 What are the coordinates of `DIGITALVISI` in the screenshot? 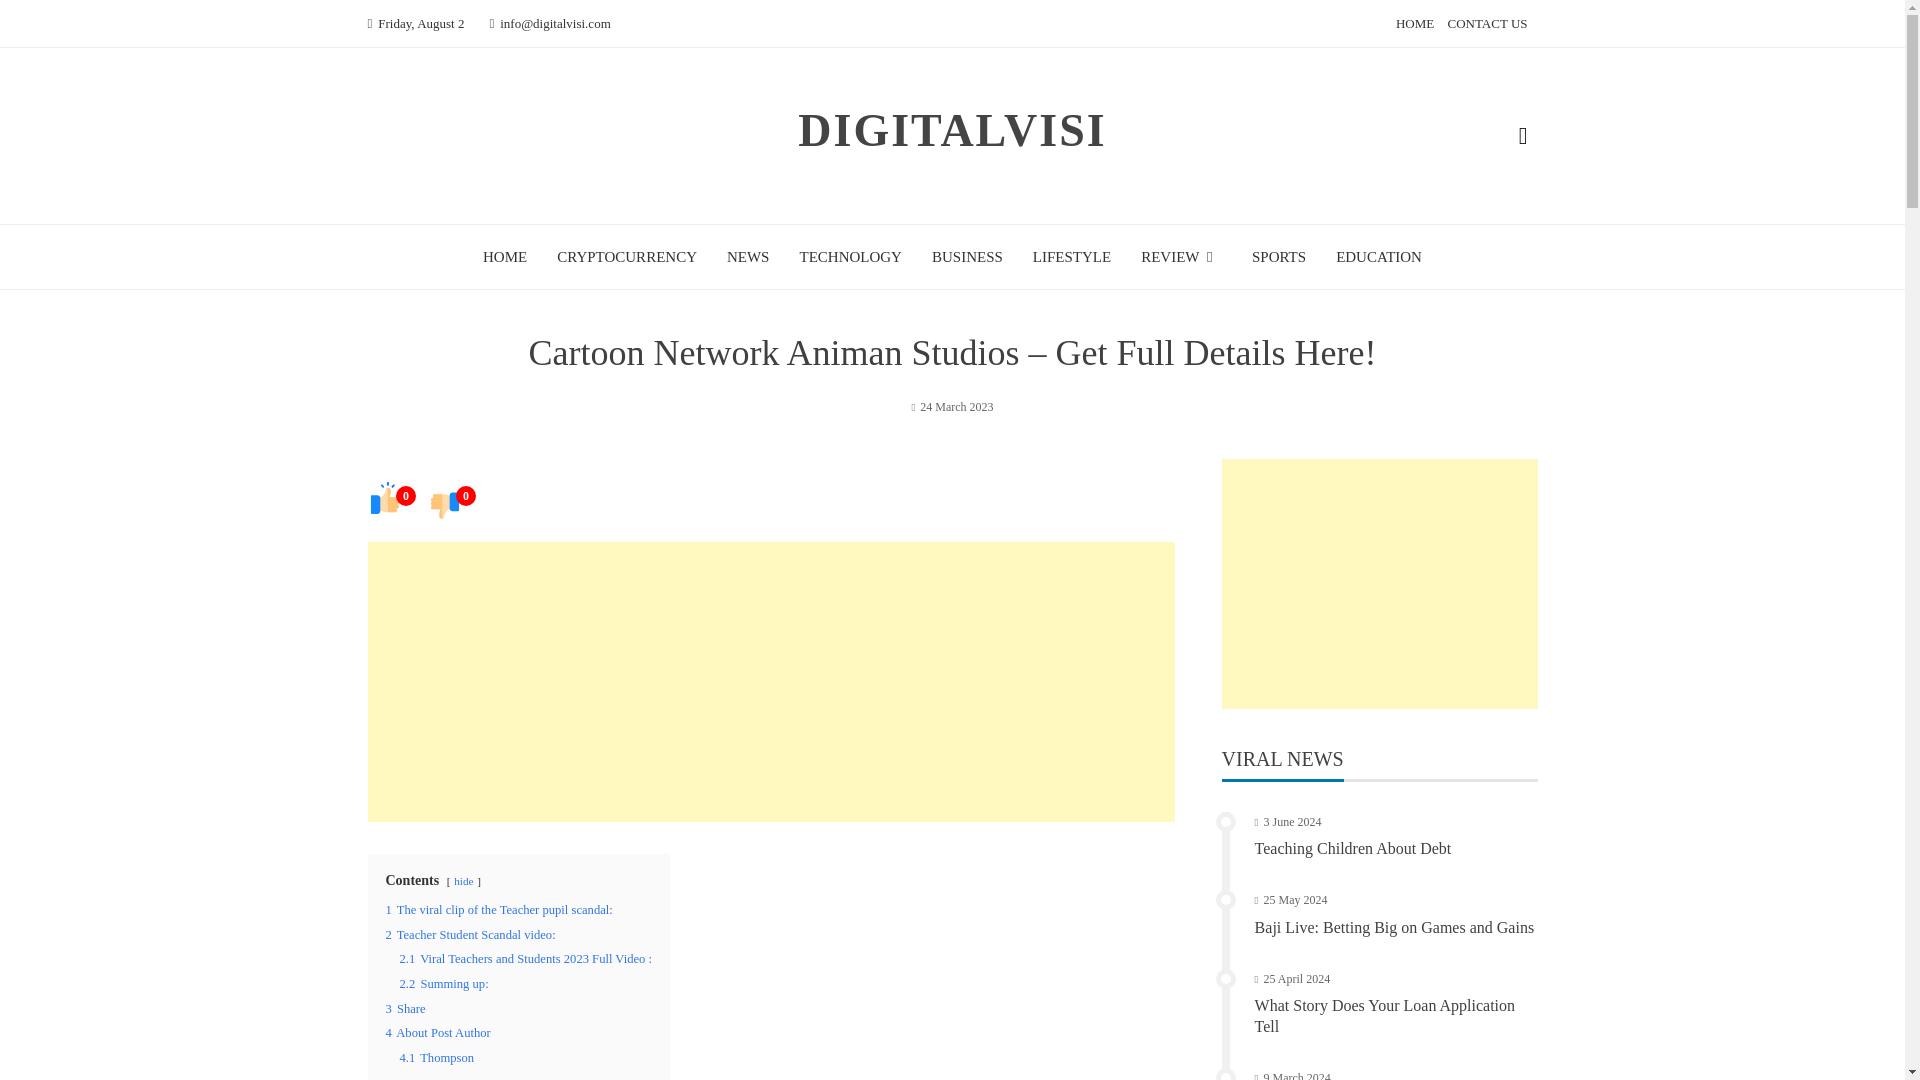 It's located at (952, 130).